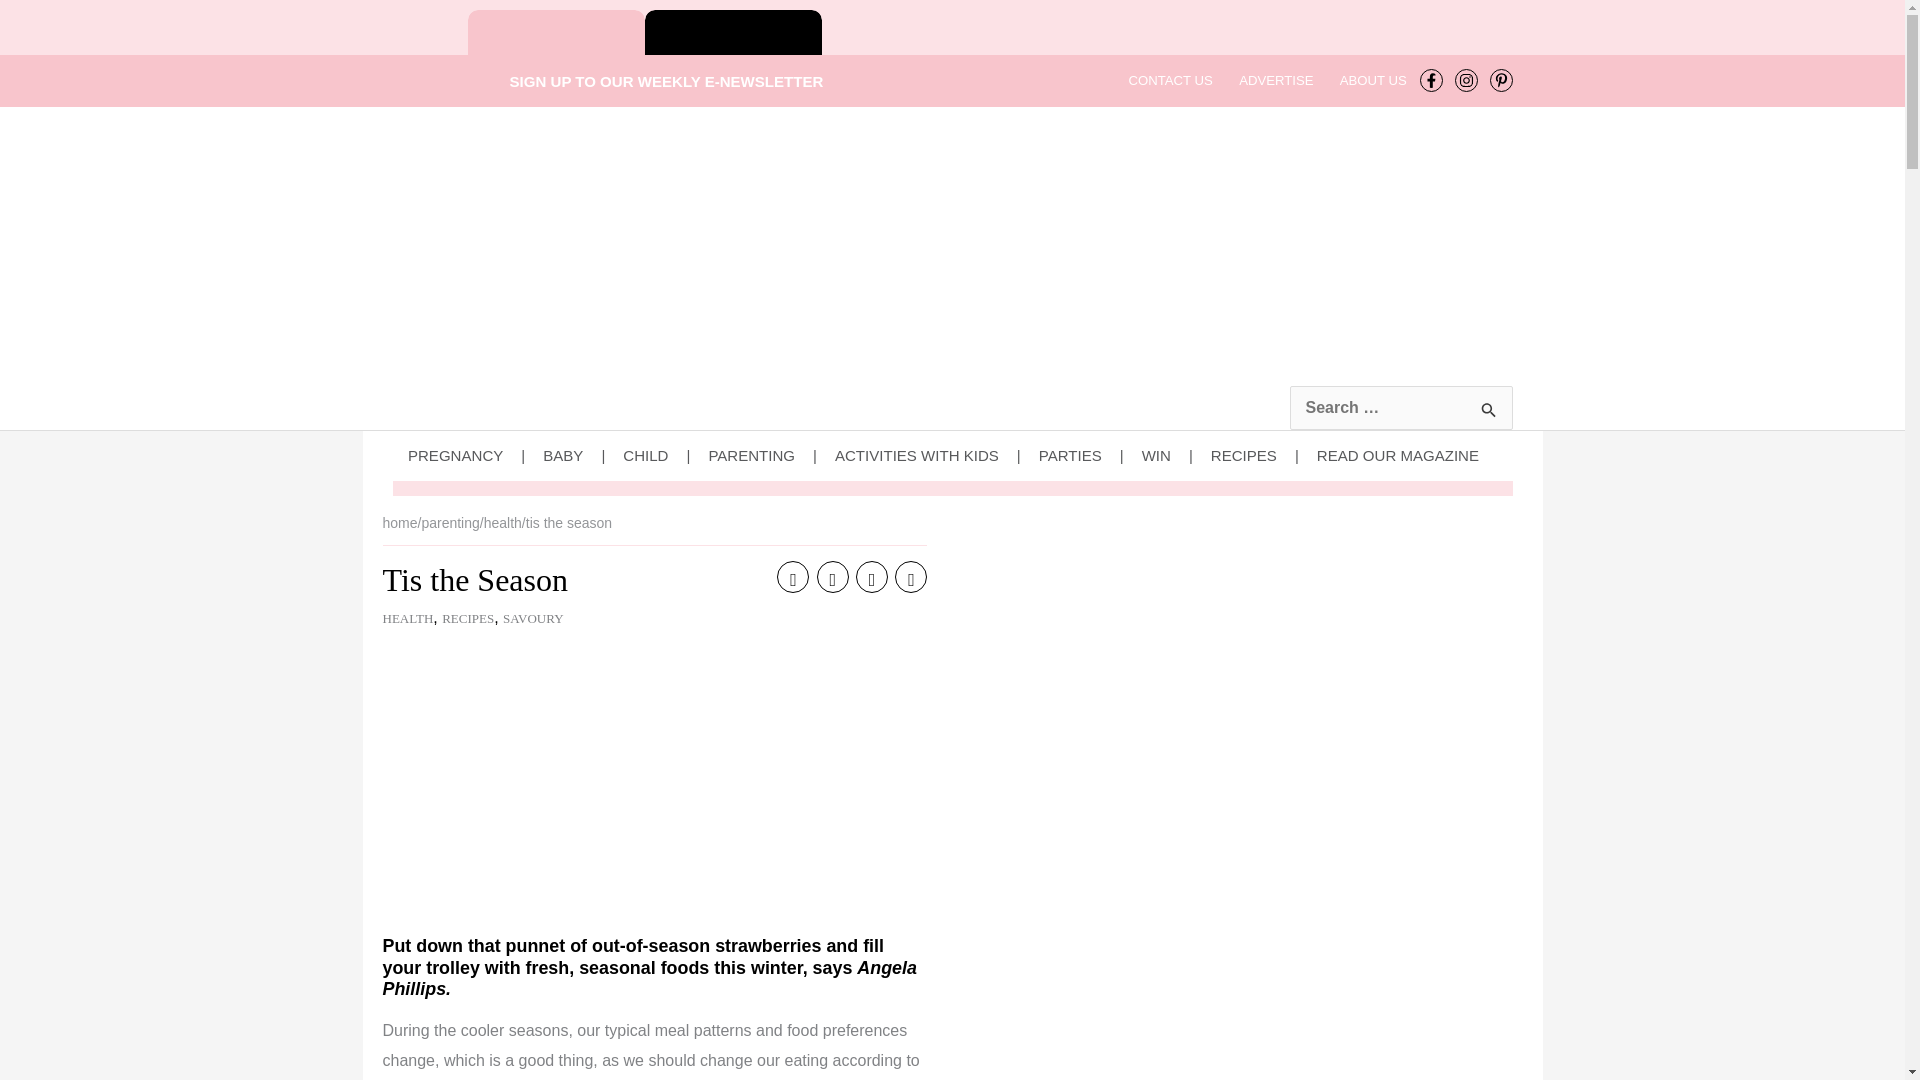 This screenshot has width=1920, height=1080. I want to click on ADVERTISE, so click(1276, 80).